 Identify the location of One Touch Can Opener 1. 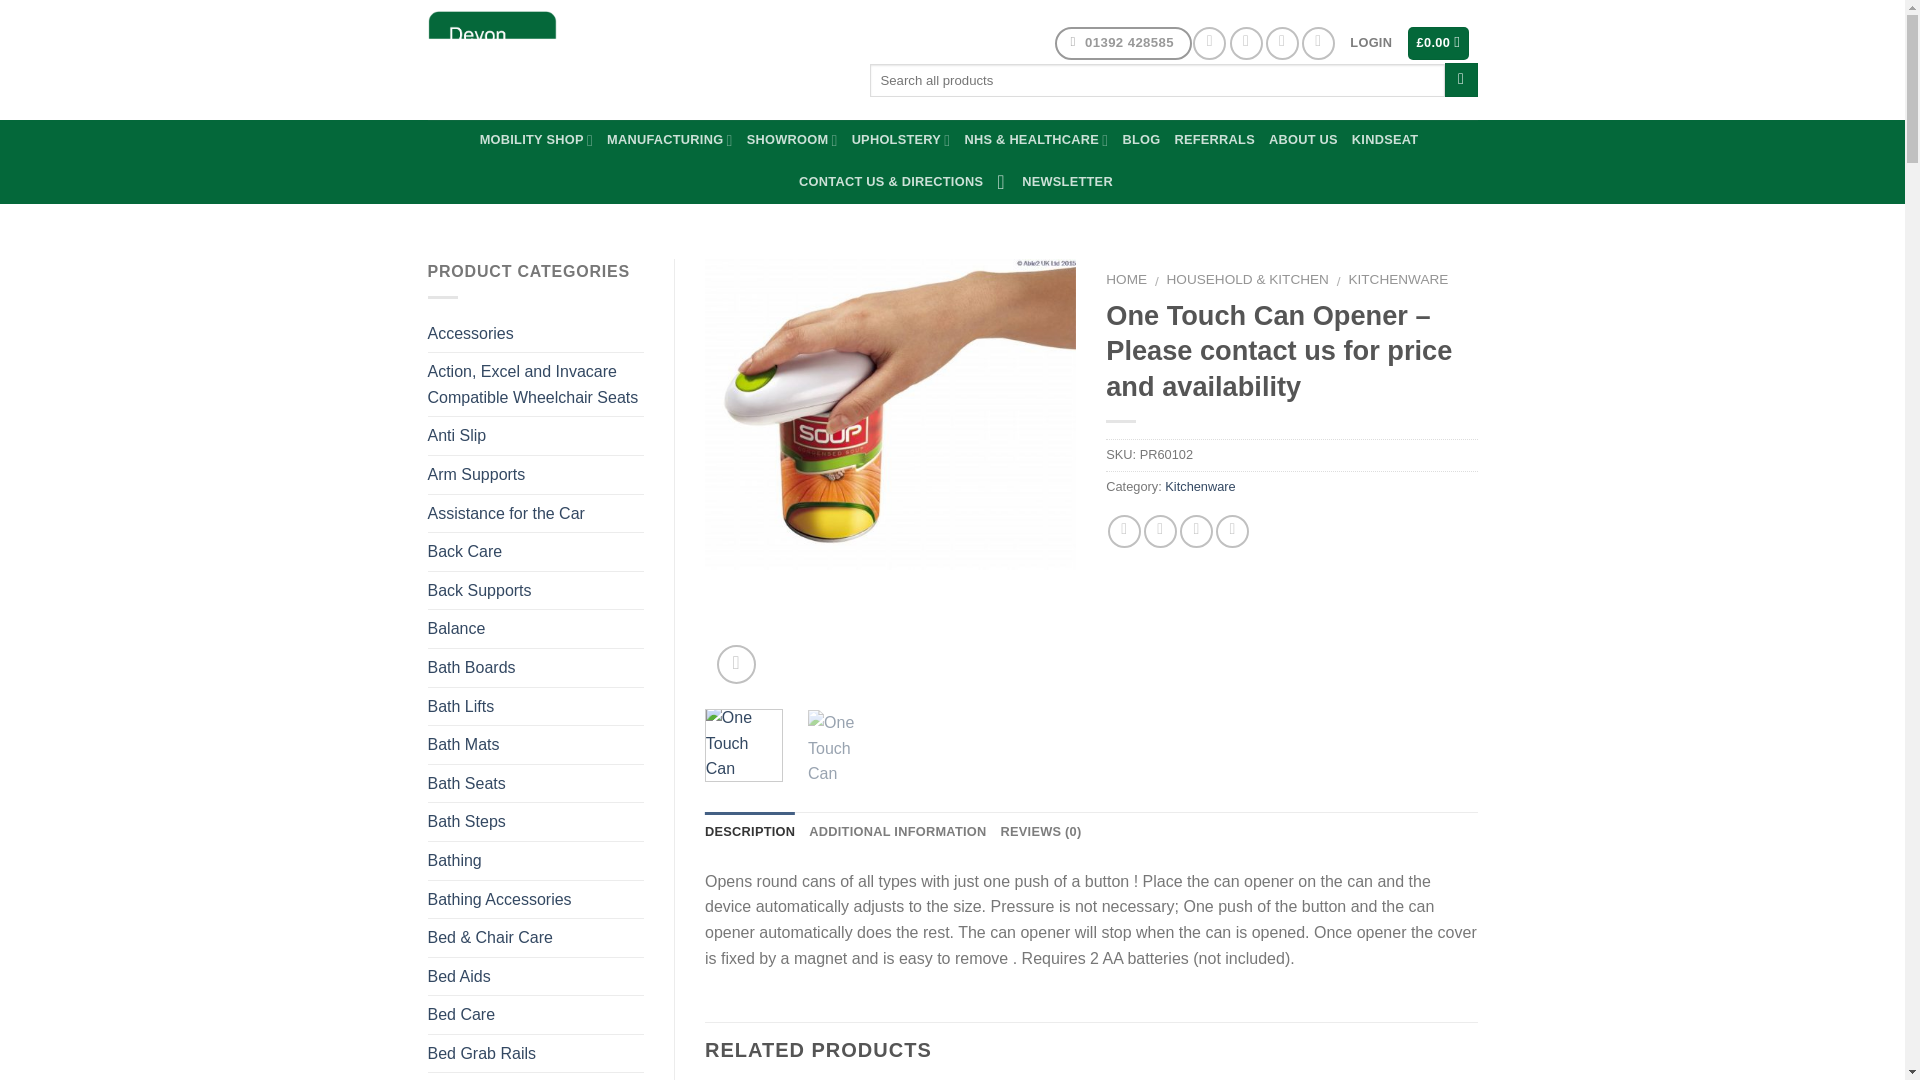
(890, 414).